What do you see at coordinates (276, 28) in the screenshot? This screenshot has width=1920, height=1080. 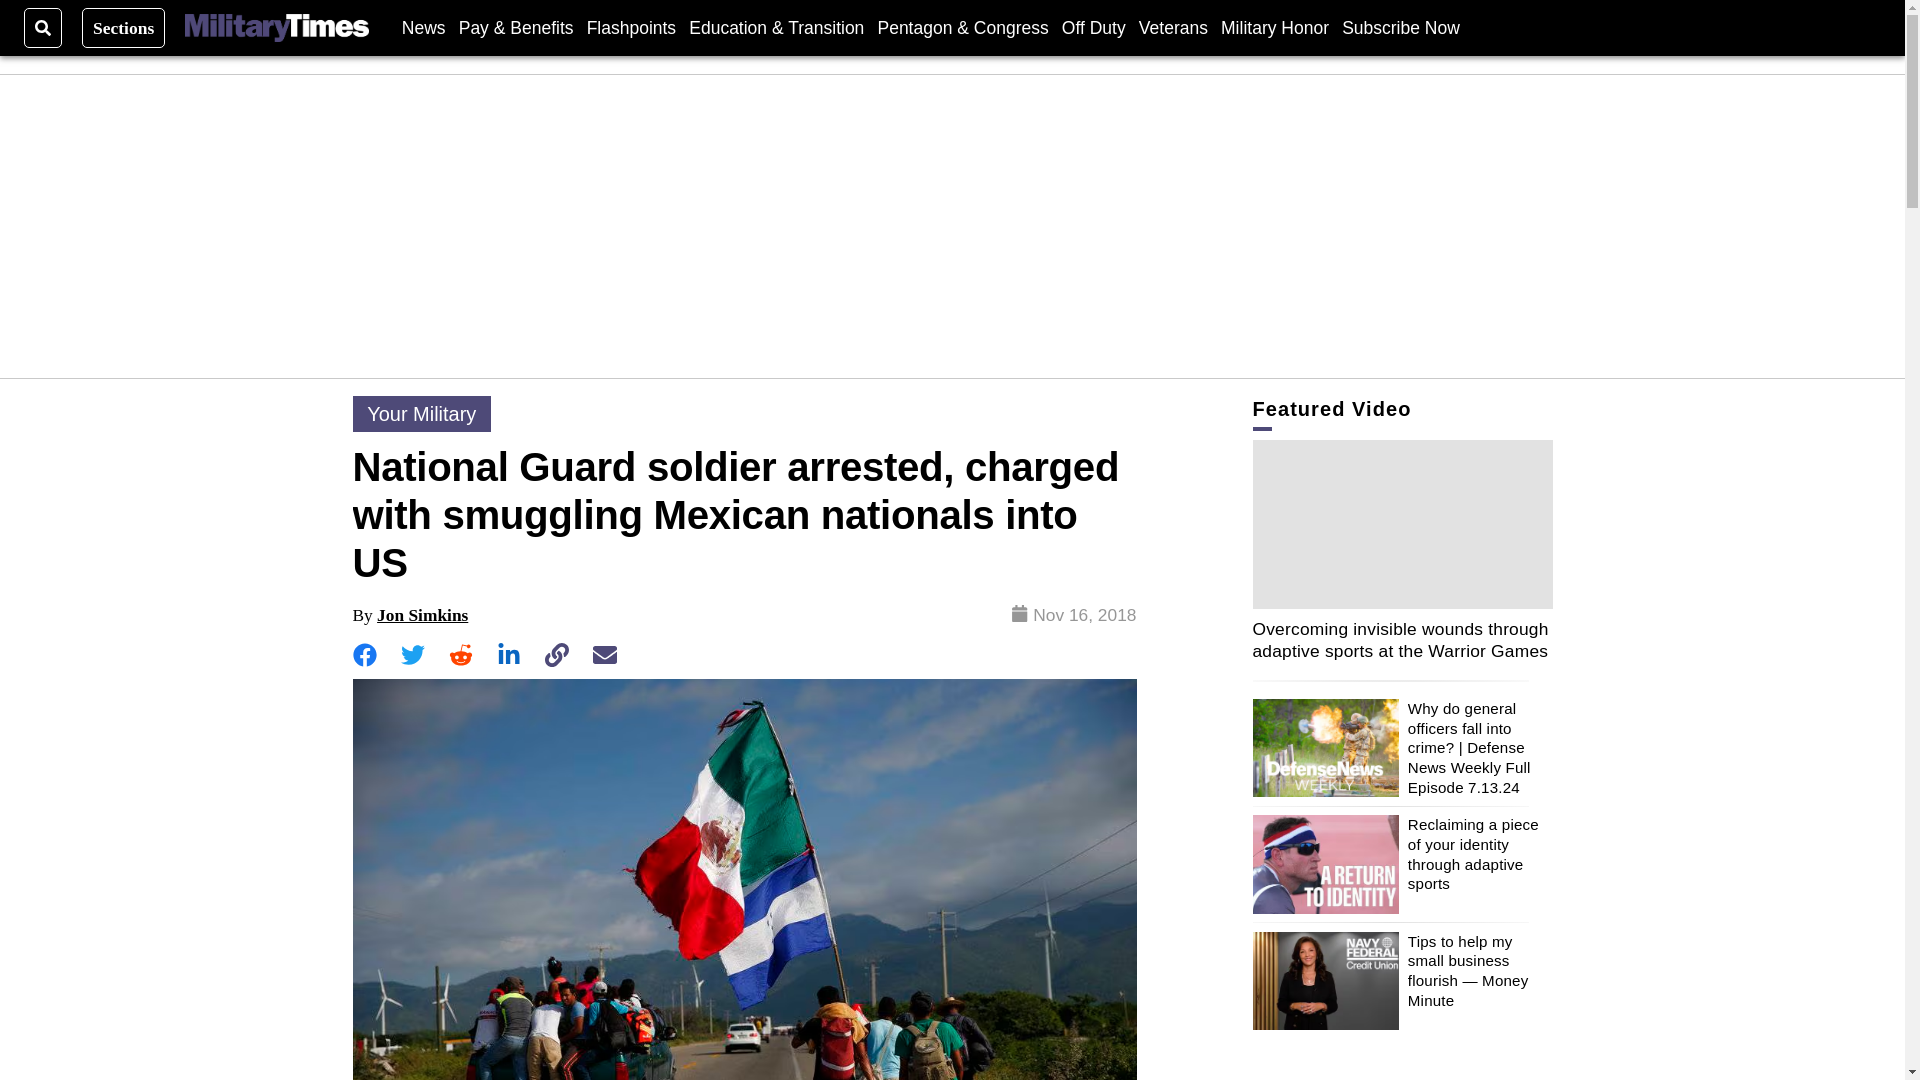 I see `Military Times Logo` at bounding box center [276, 28].